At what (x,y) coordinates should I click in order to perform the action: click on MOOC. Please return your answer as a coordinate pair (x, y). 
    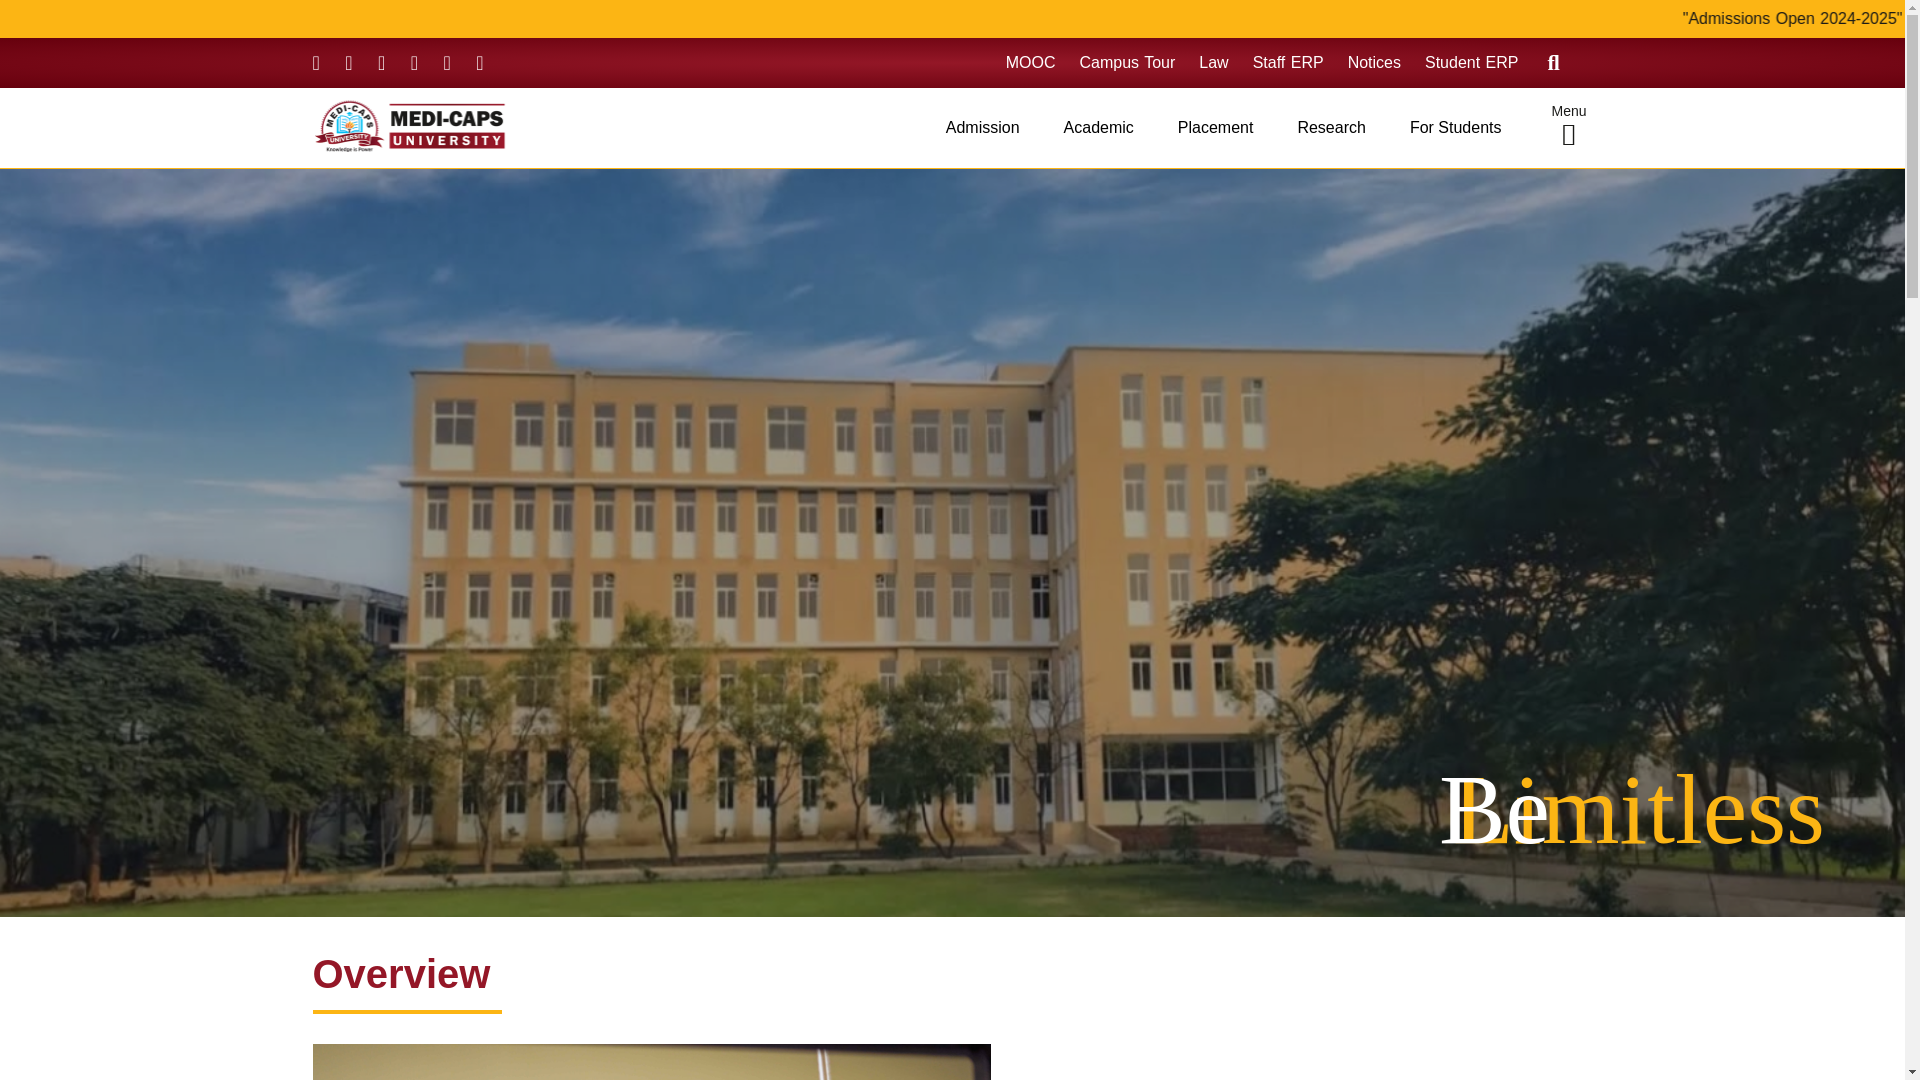
    Looking at the image, I should click on (1031, 63).